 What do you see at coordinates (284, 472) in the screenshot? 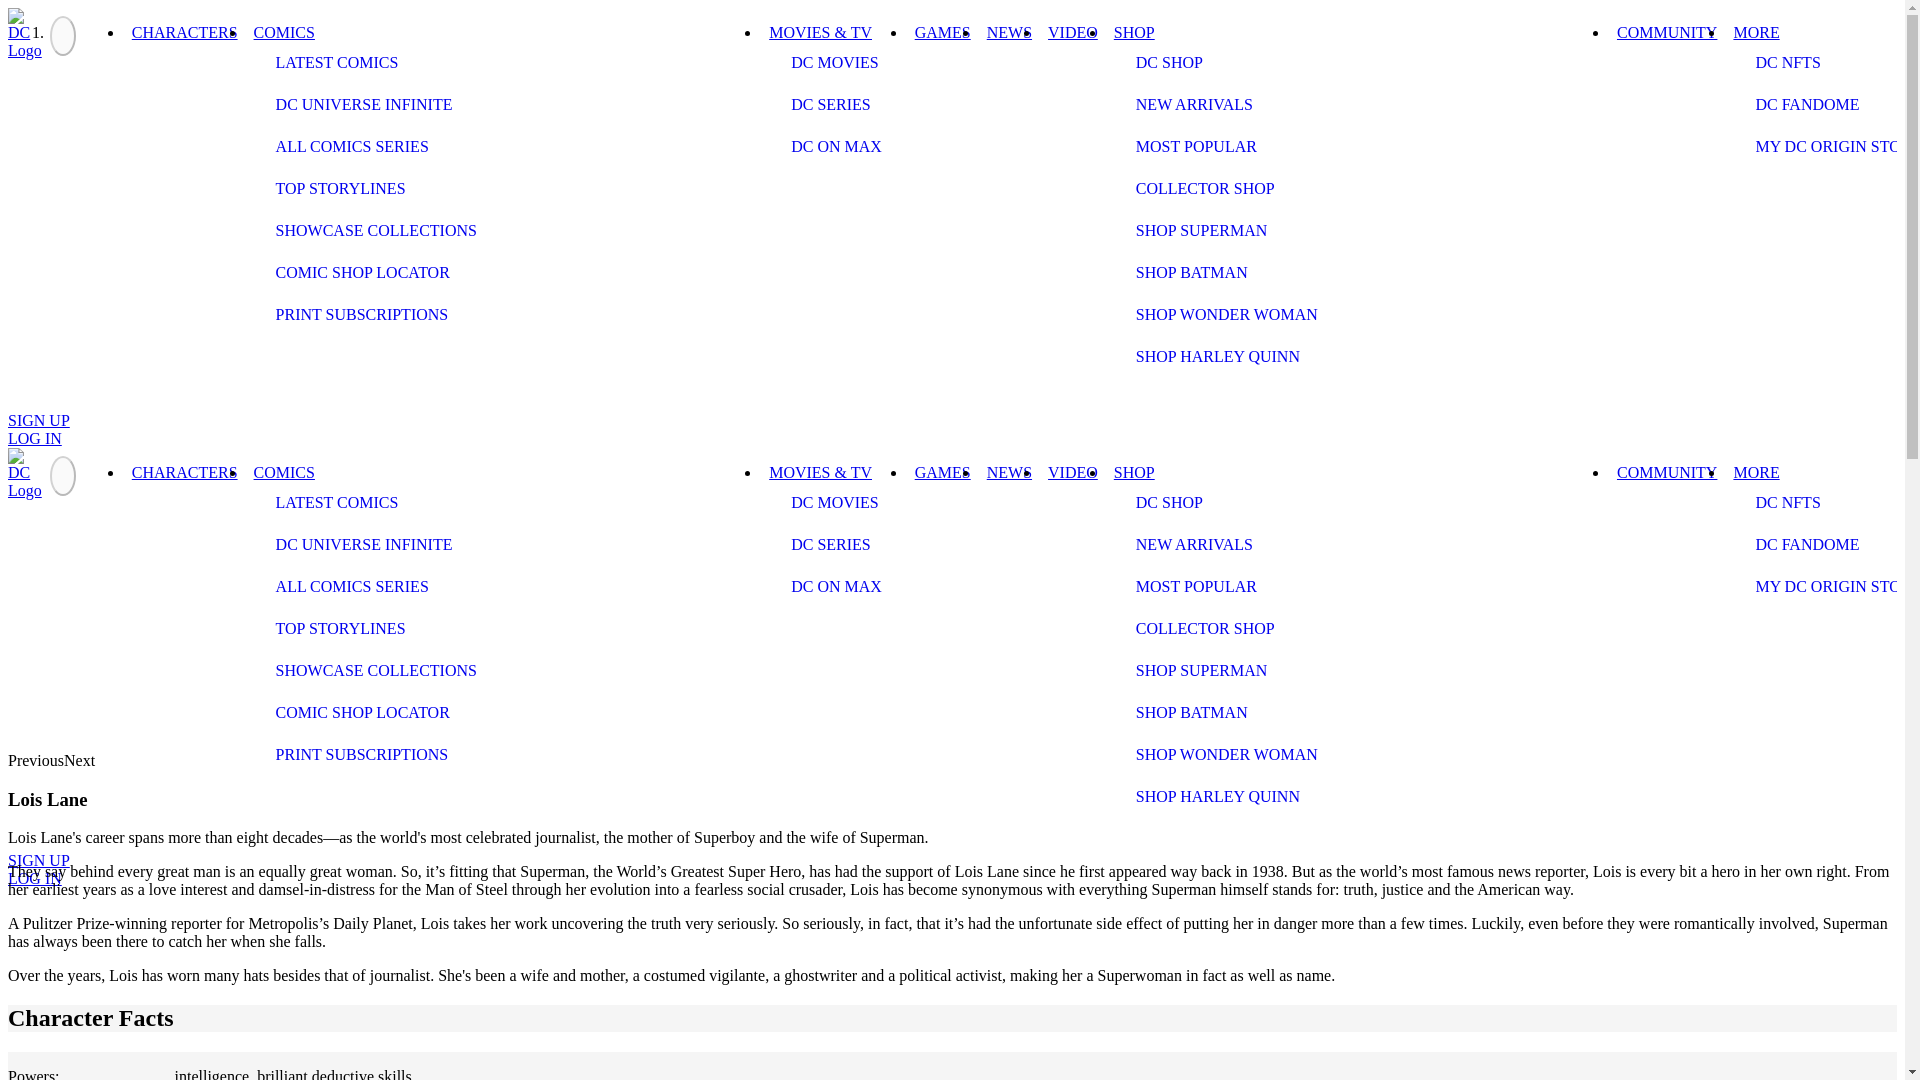
I see `COMICS` at bounding box center [284, 472].